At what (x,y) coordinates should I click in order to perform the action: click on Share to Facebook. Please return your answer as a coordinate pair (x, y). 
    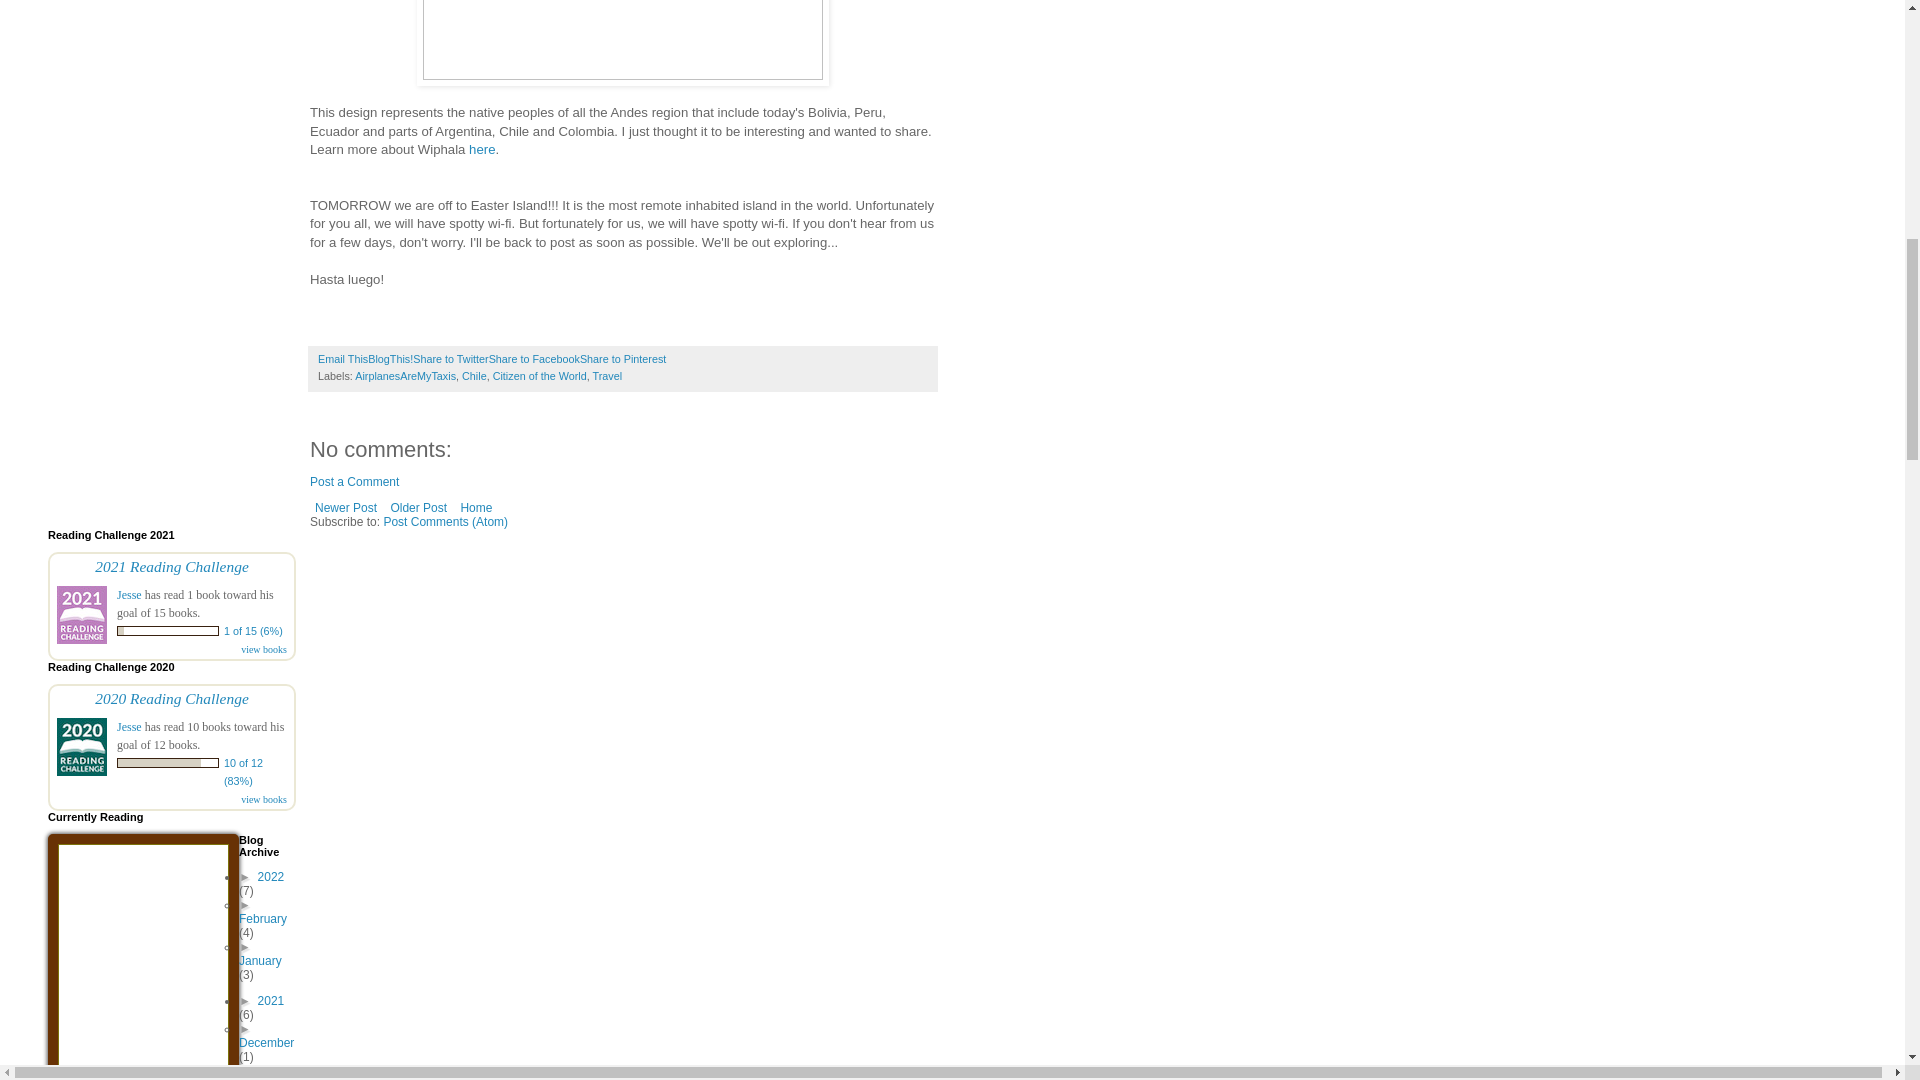
    Looking at the image, I should click on (534, 359).